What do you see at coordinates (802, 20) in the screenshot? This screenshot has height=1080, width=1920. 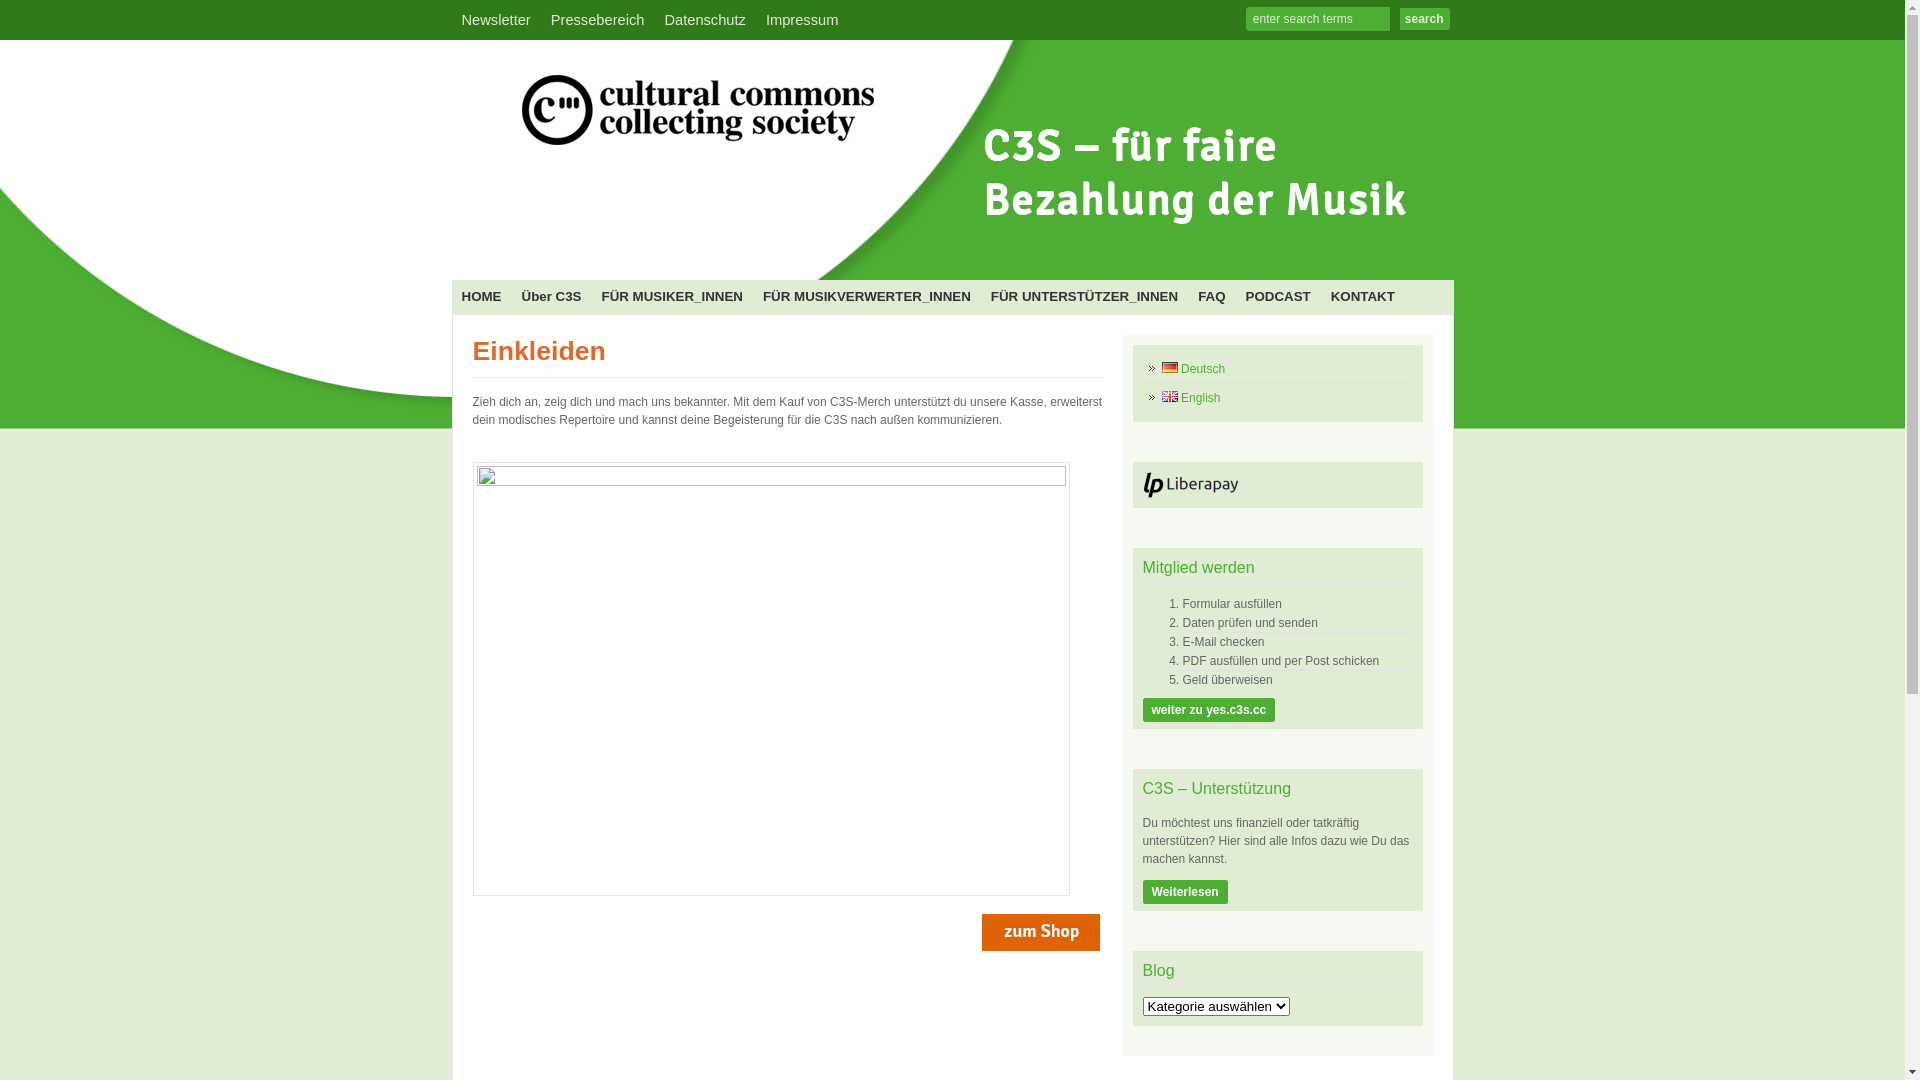 I see `Impressum` at bounding box center [802, 20].